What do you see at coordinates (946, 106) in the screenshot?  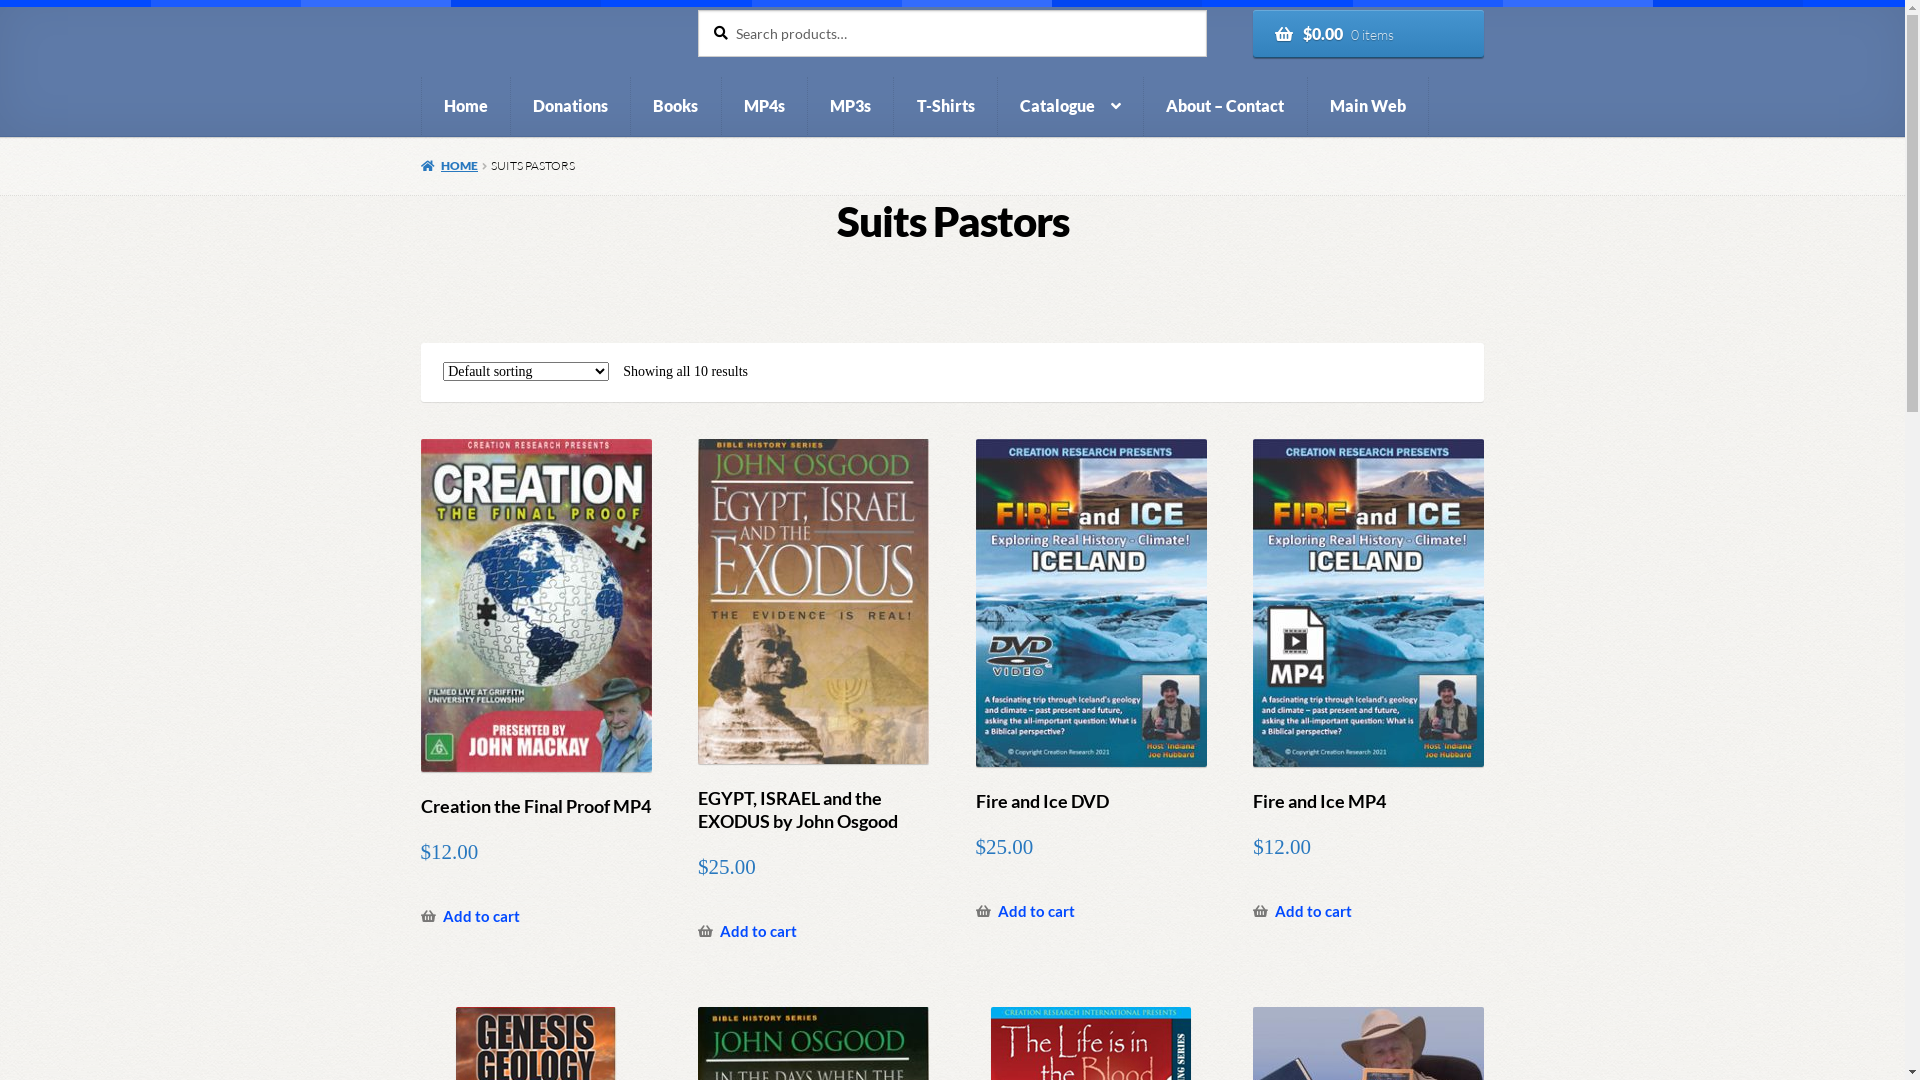 I see `T-Shirts` at bounding box center [946, 106].